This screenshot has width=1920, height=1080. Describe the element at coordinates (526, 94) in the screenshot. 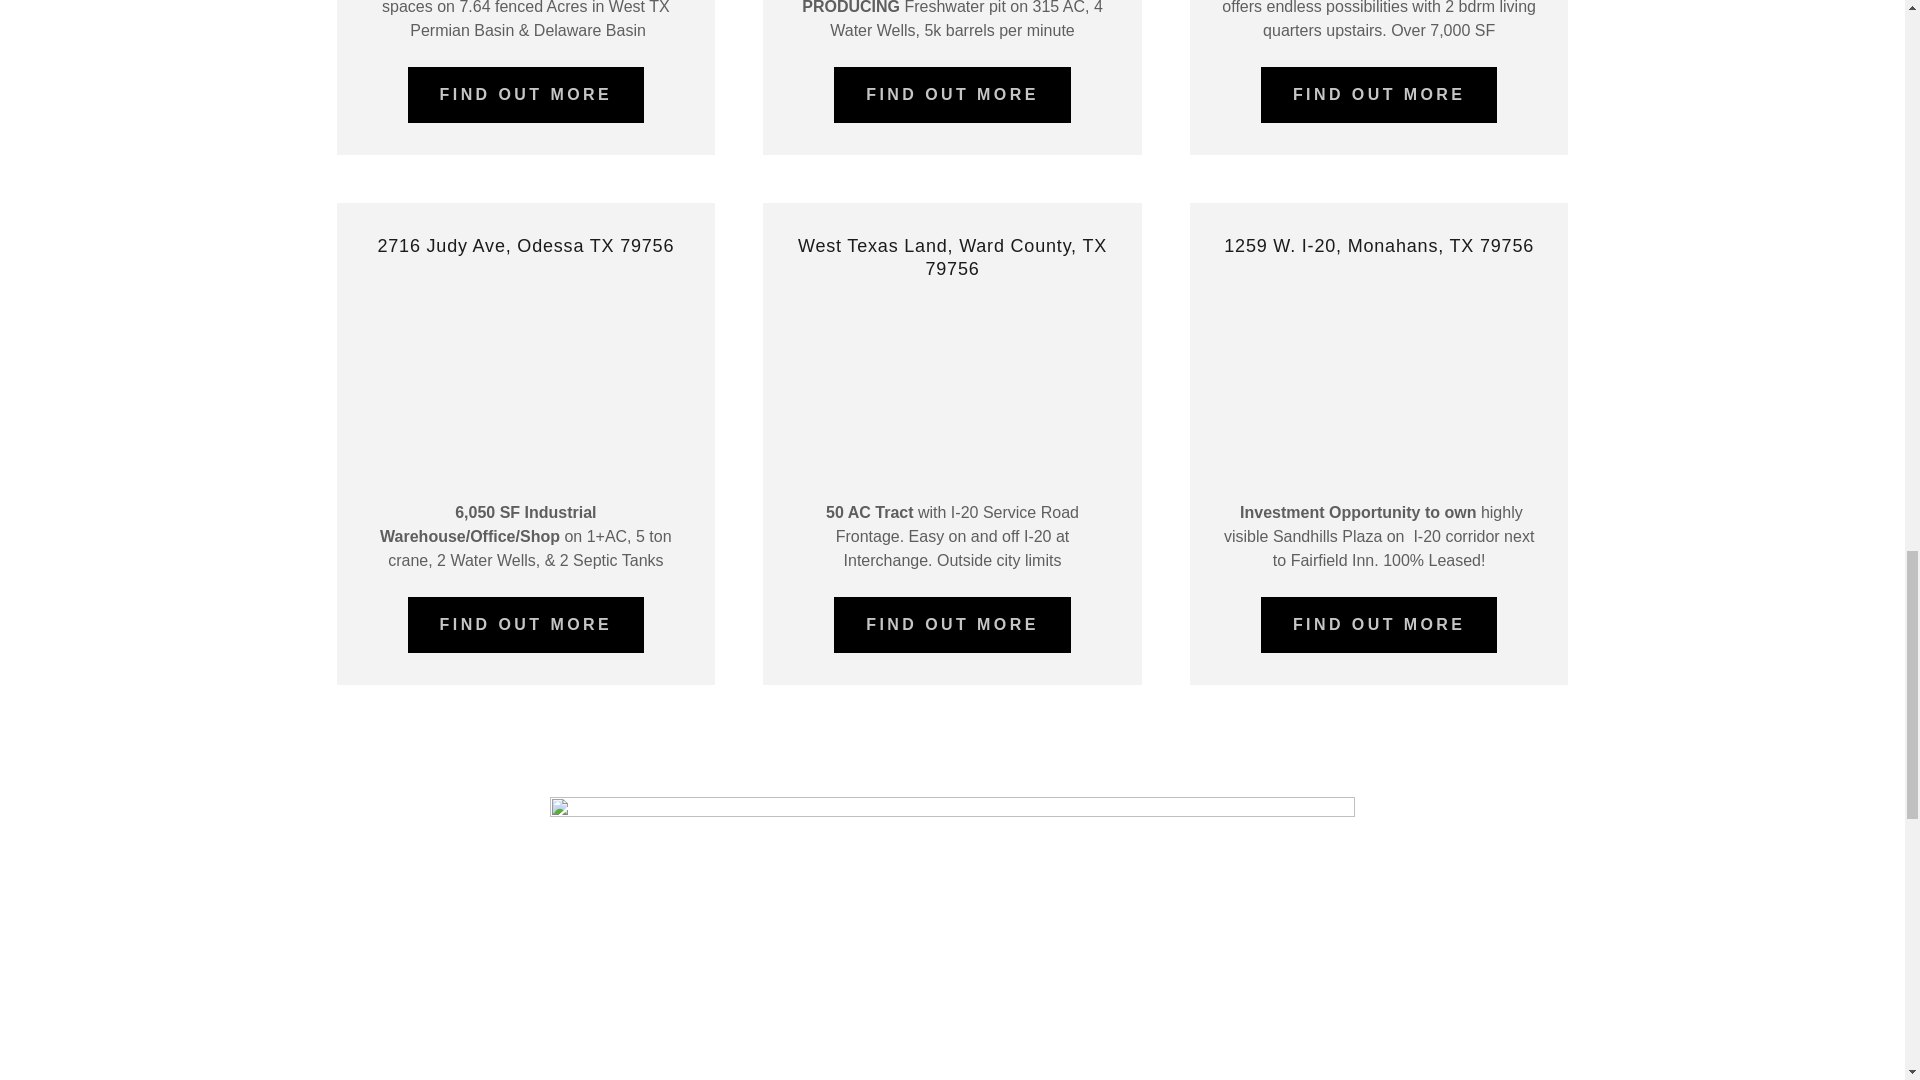

I see `FIND OUT MORE` at that location.